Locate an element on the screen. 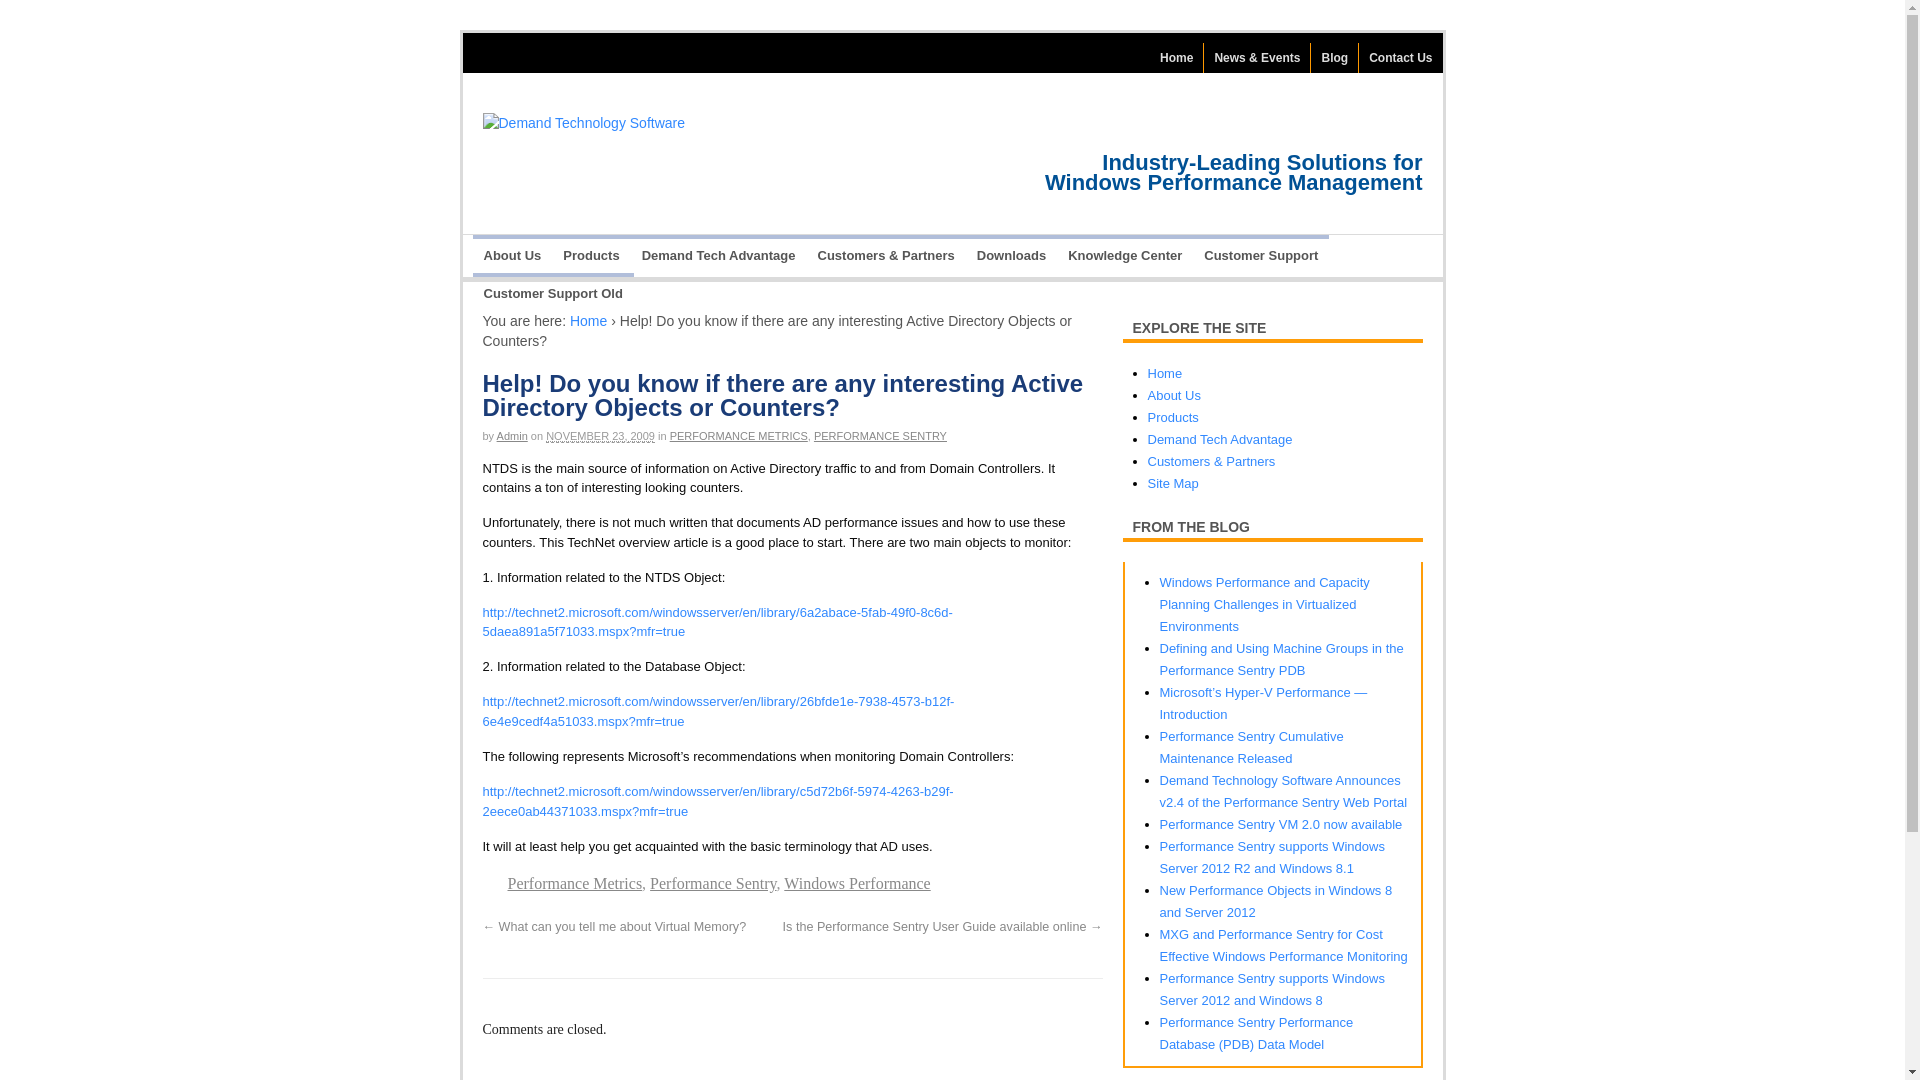 The image size is (1920, 1080). Performance Metrics is located at coordinates (576, 883).